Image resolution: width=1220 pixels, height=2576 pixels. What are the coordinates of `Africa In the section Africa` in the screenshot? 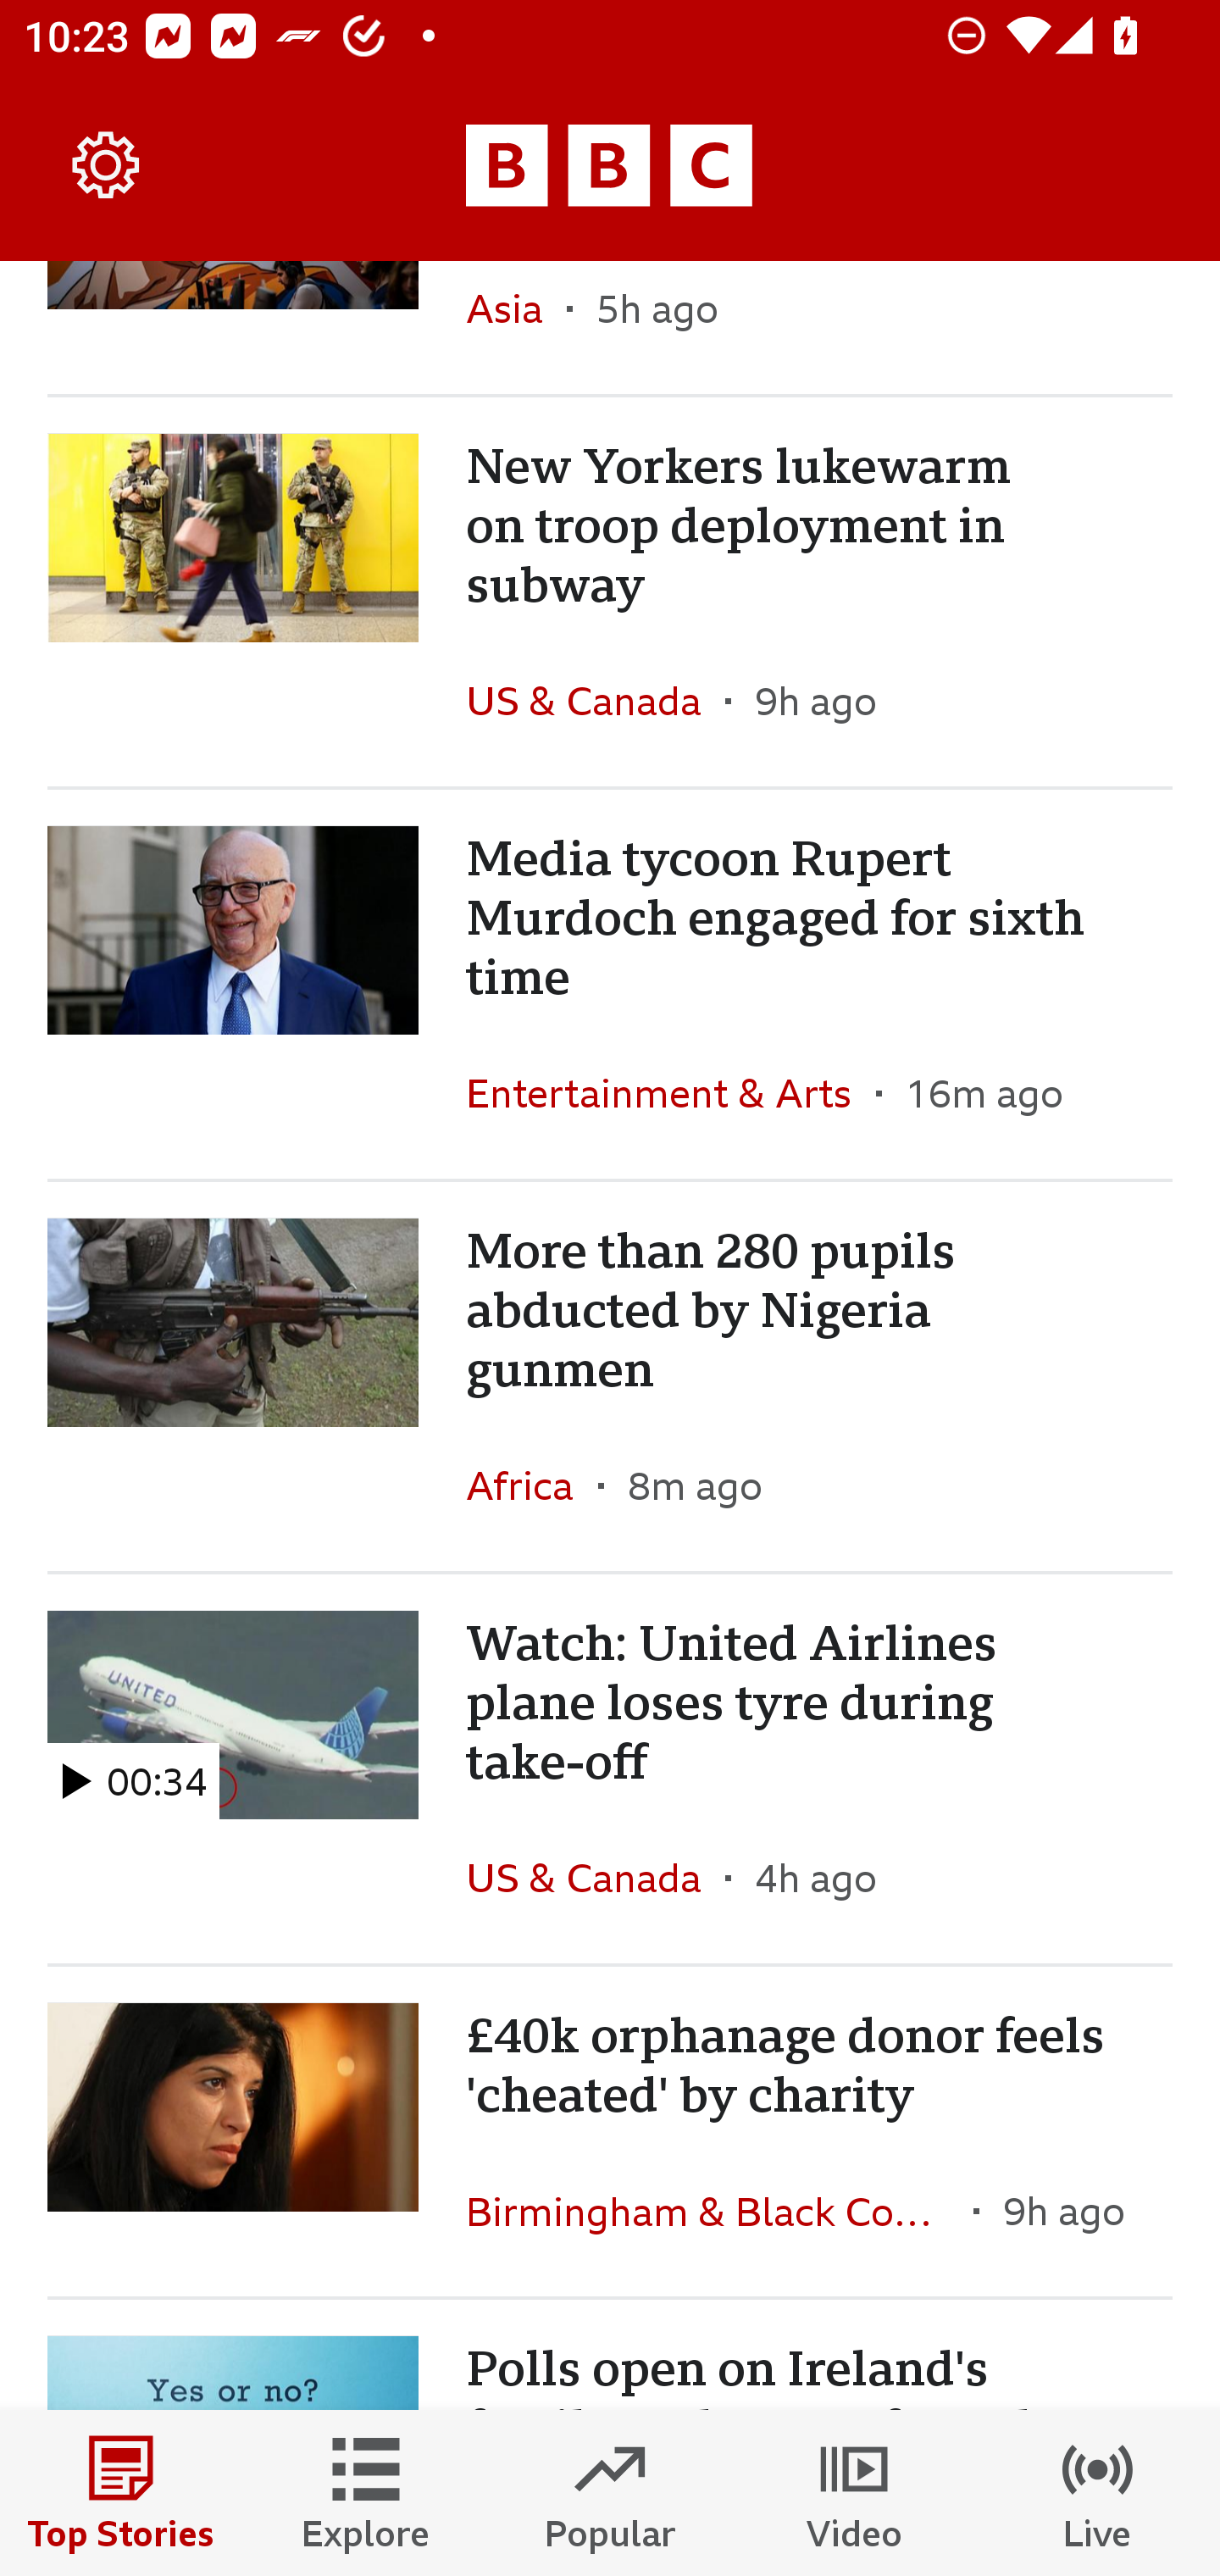 It's located at (532, 1485).